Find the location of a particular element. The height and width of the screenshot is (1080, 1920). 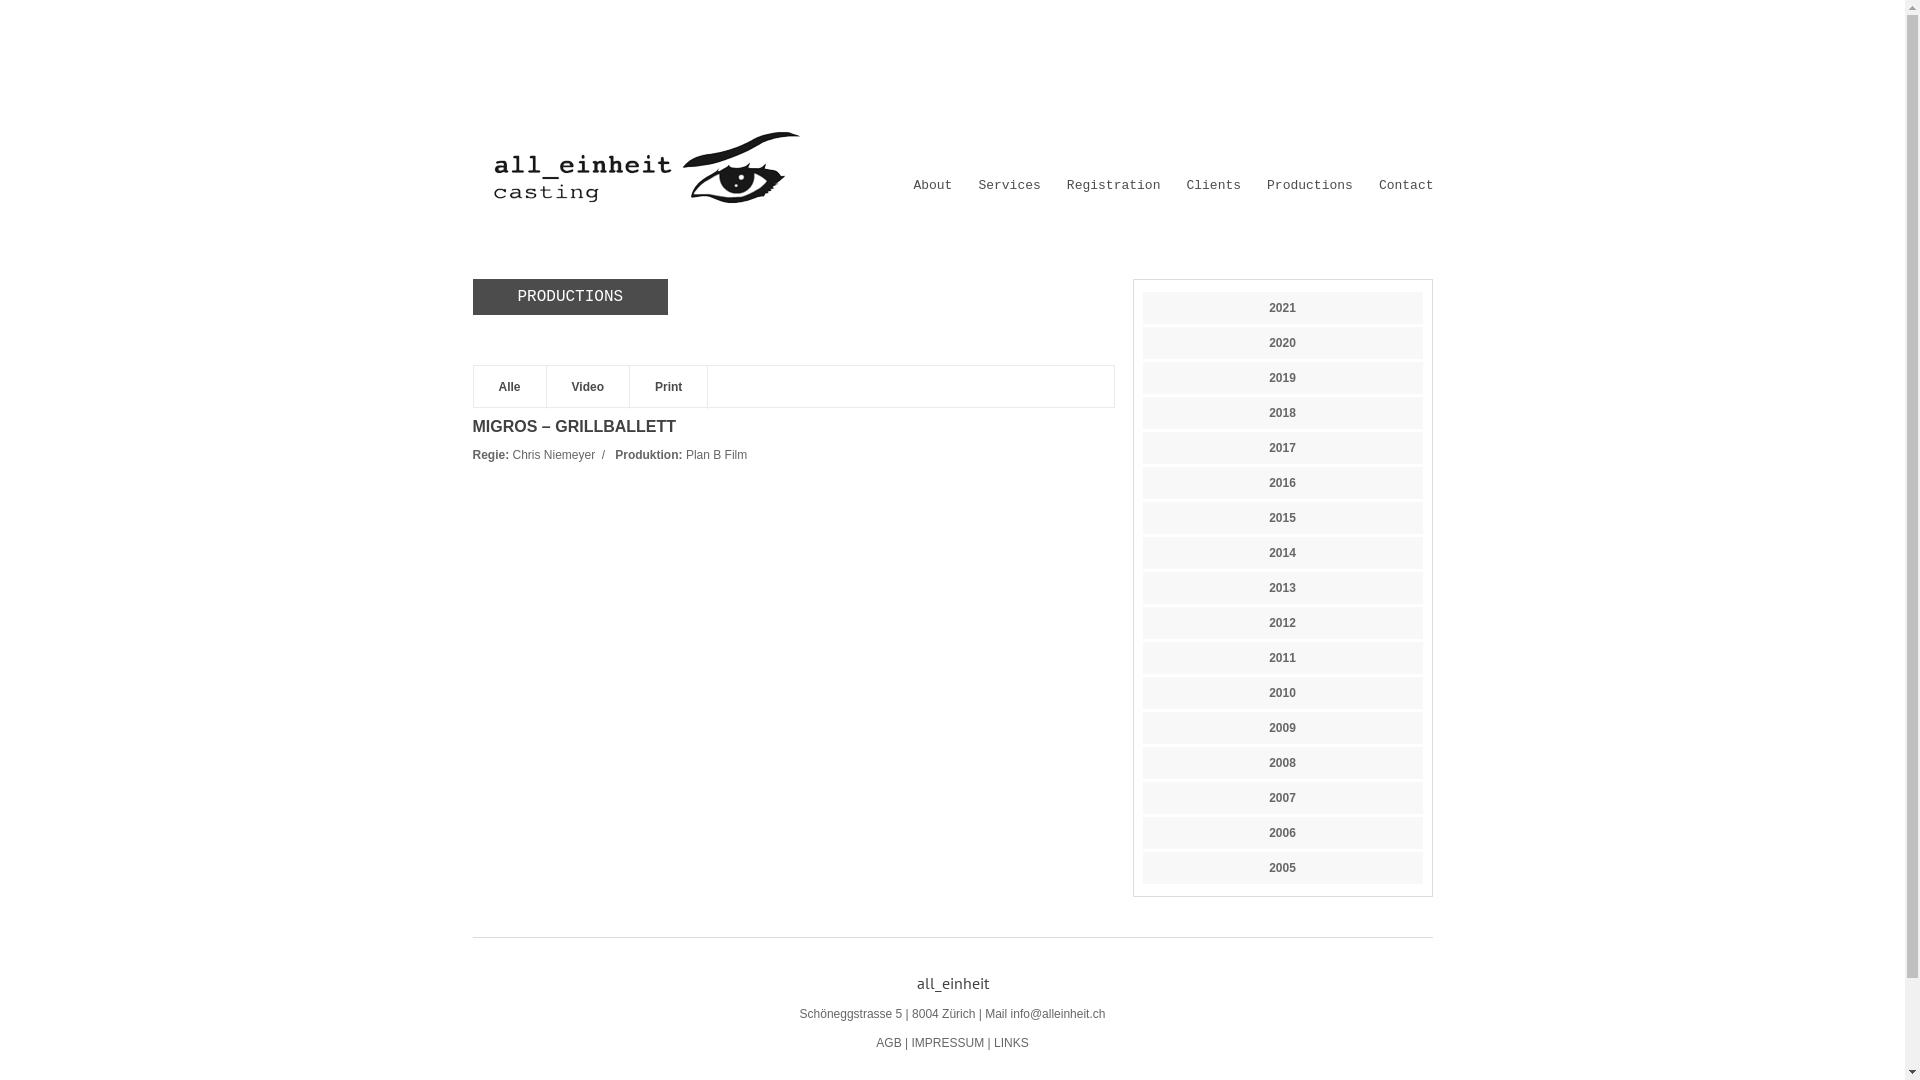

Productions is located at coordinates (1310, 186).